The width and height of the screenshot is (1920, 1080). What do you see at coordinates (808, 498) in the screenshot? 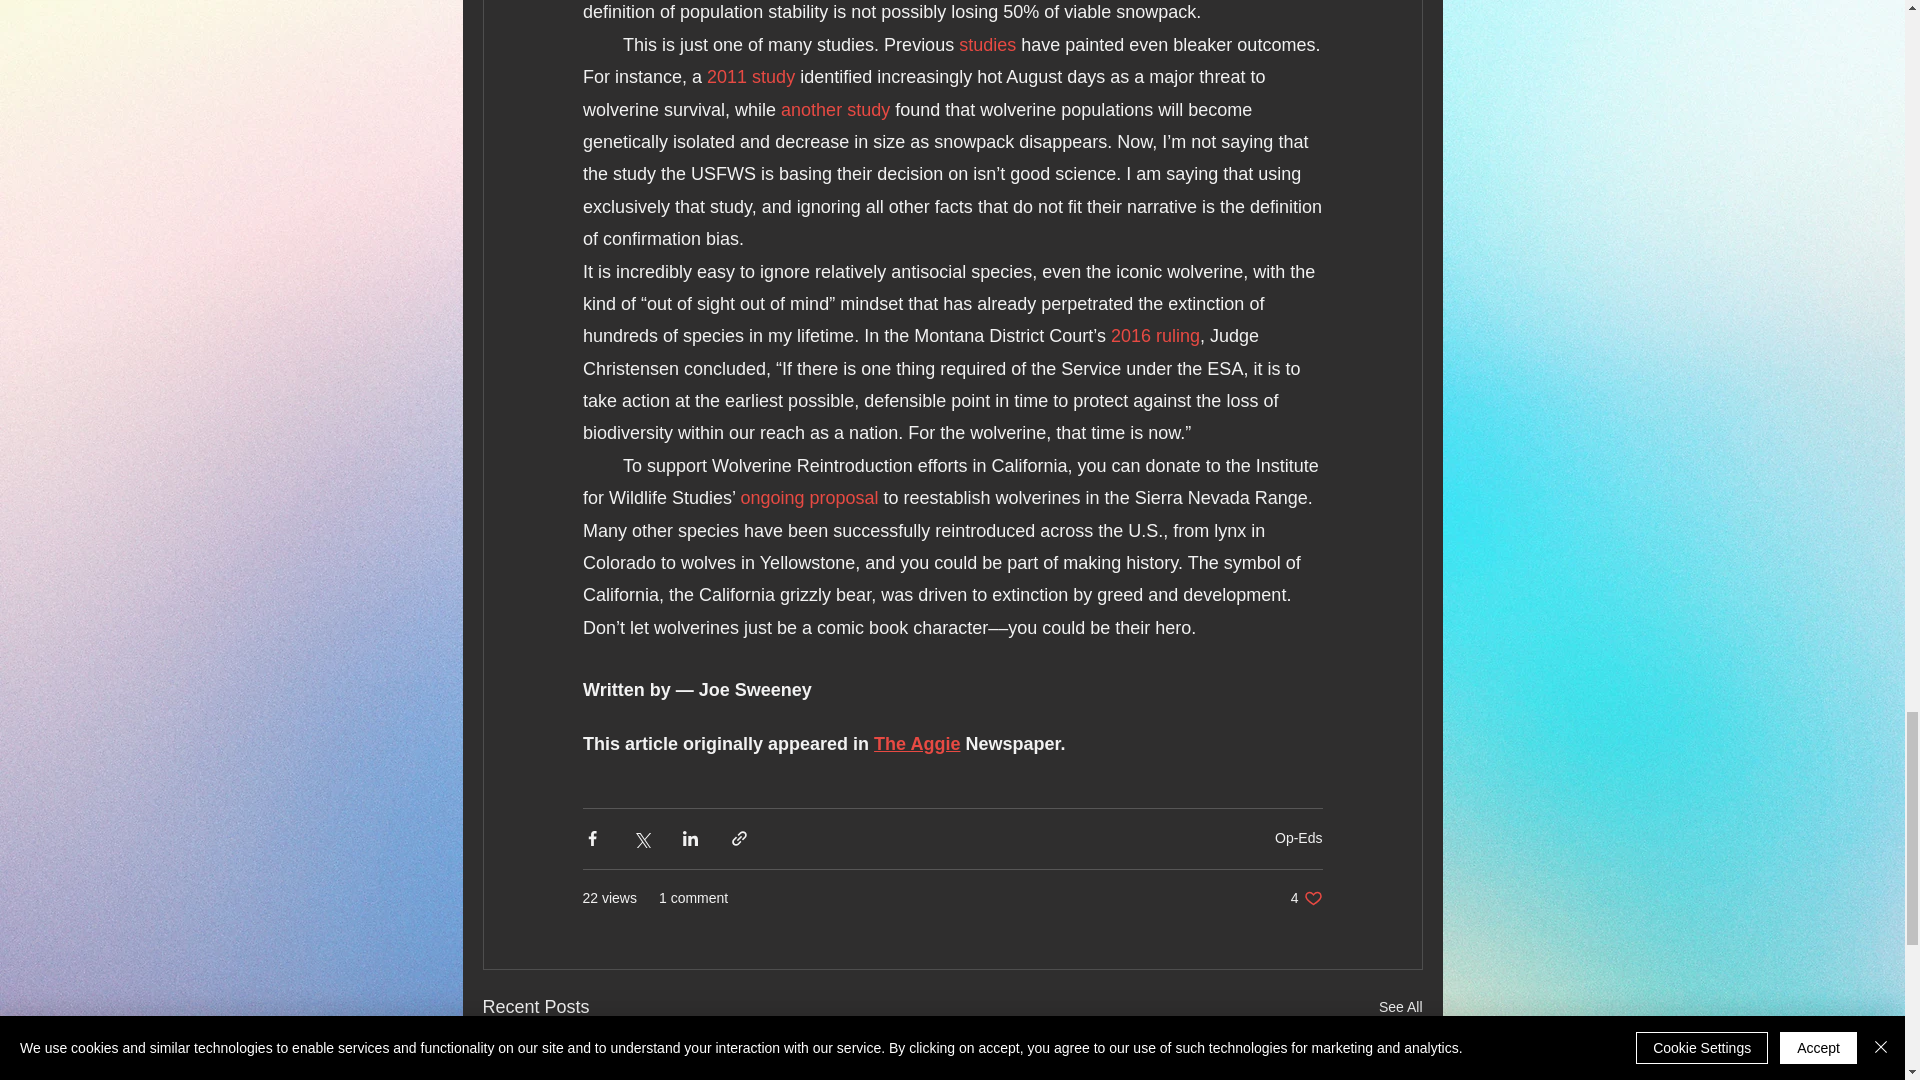
I see `ongoing proposal` at bounding box center [808, 498].